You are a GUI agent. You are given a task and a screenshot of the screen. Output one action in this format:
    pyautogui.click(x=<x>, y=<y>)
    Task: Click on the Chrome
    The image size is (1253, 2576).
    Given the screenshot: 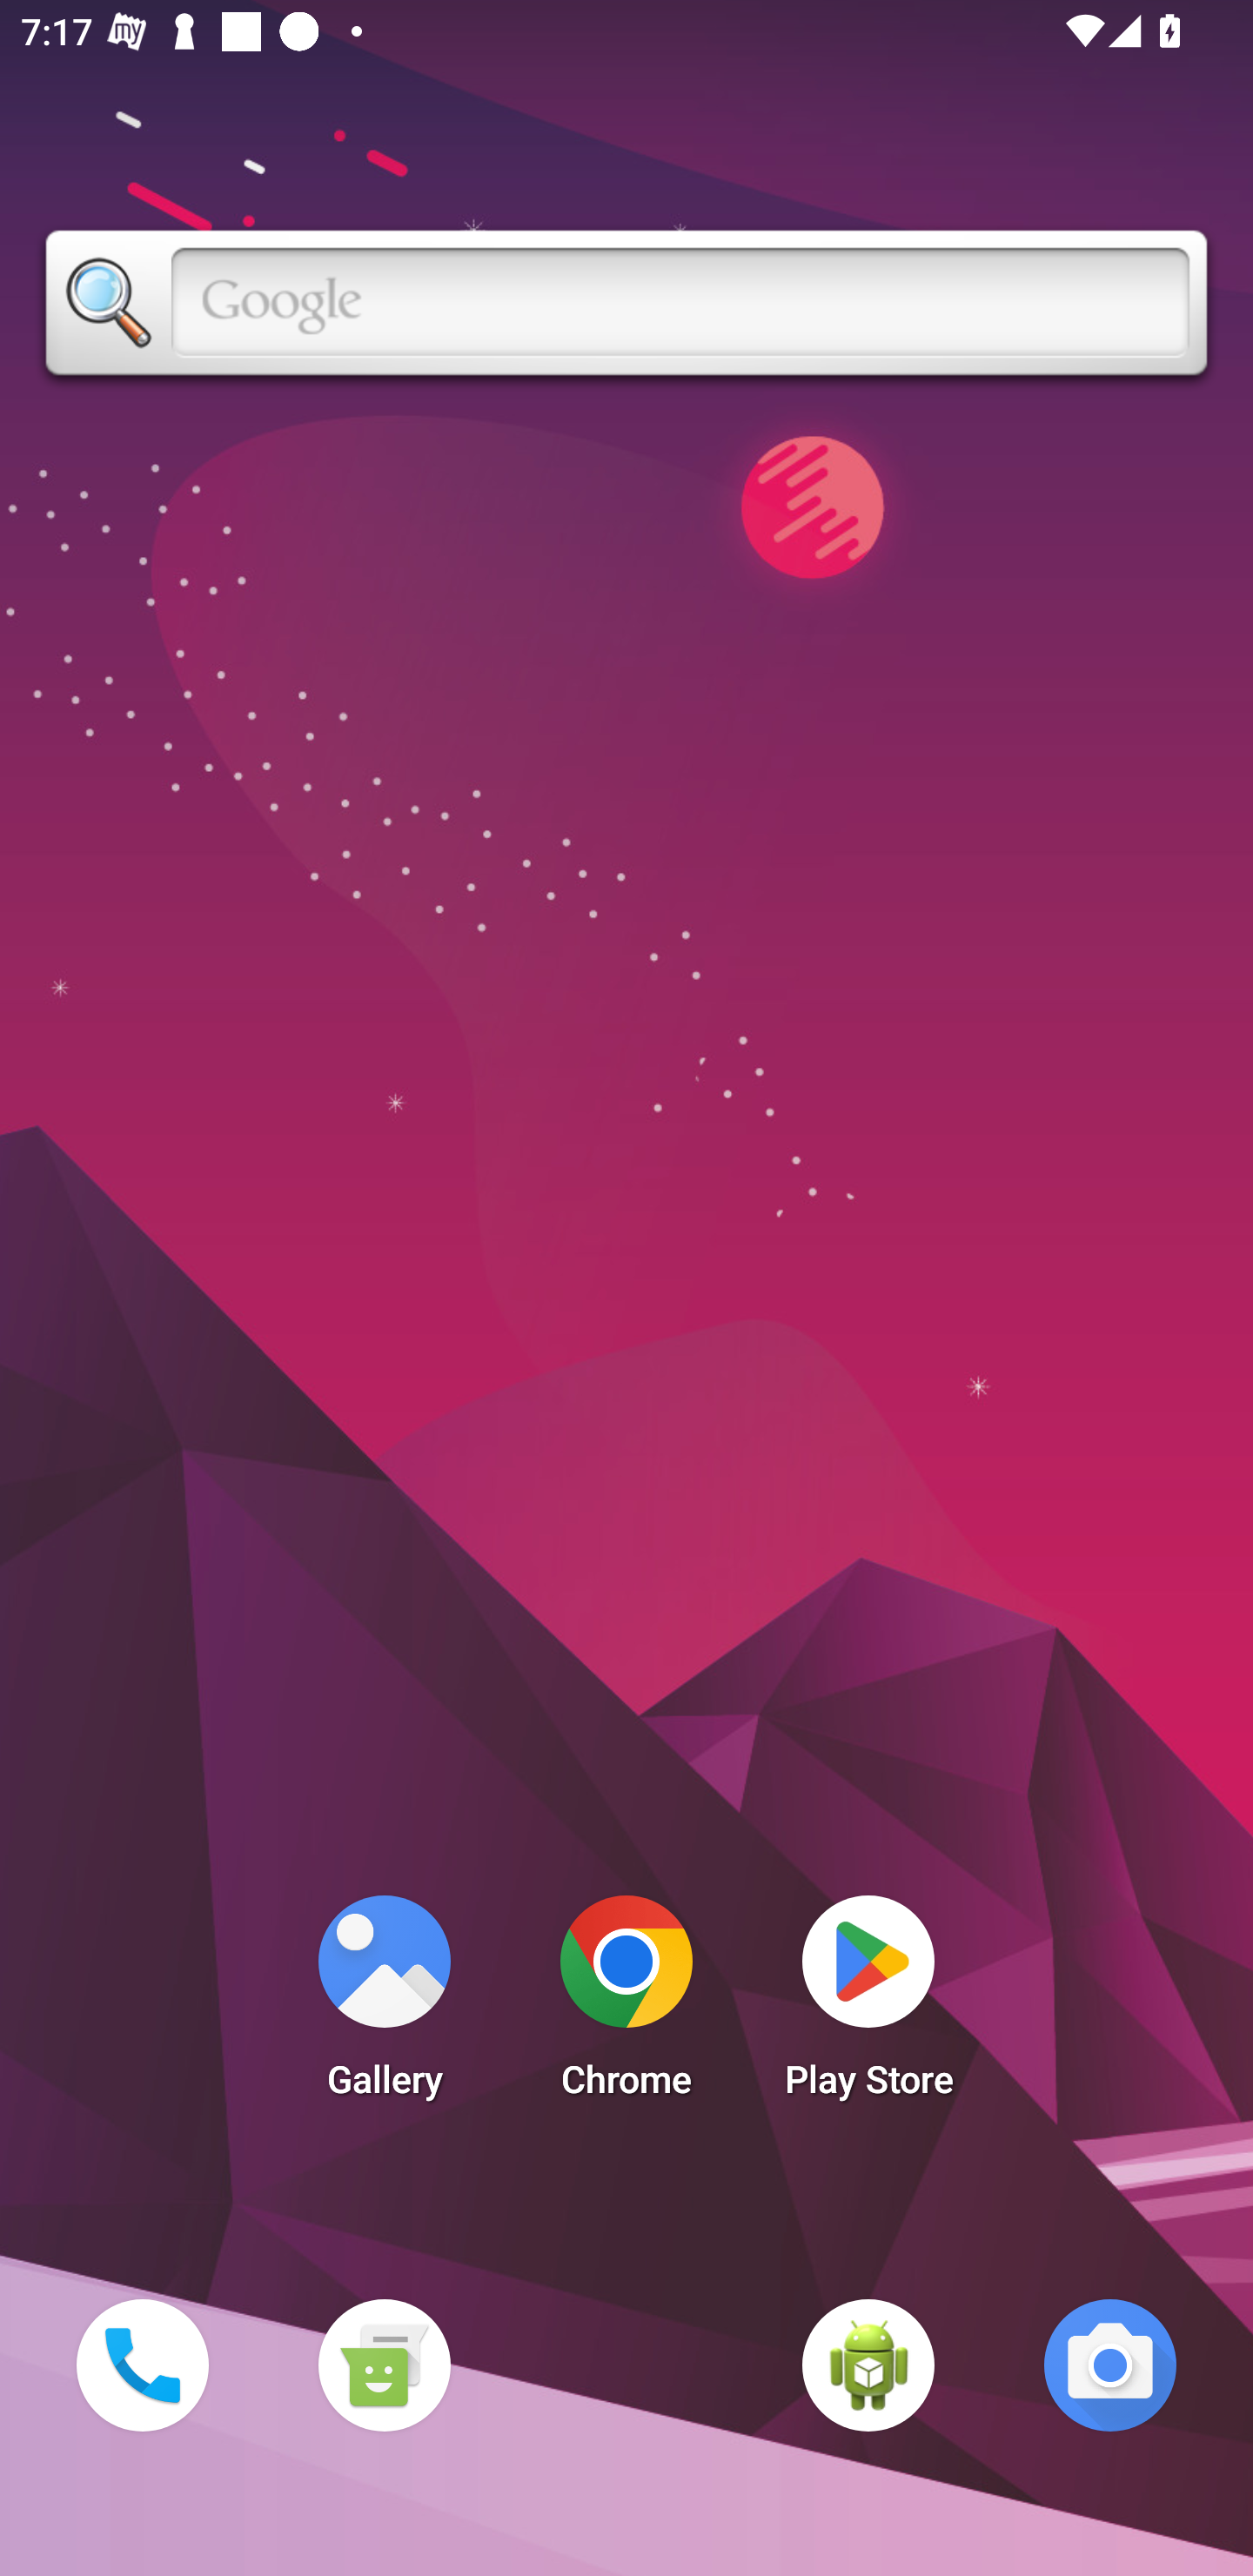 What is the action you would take?
    pyautogui.click(x=626, y=2005)
    